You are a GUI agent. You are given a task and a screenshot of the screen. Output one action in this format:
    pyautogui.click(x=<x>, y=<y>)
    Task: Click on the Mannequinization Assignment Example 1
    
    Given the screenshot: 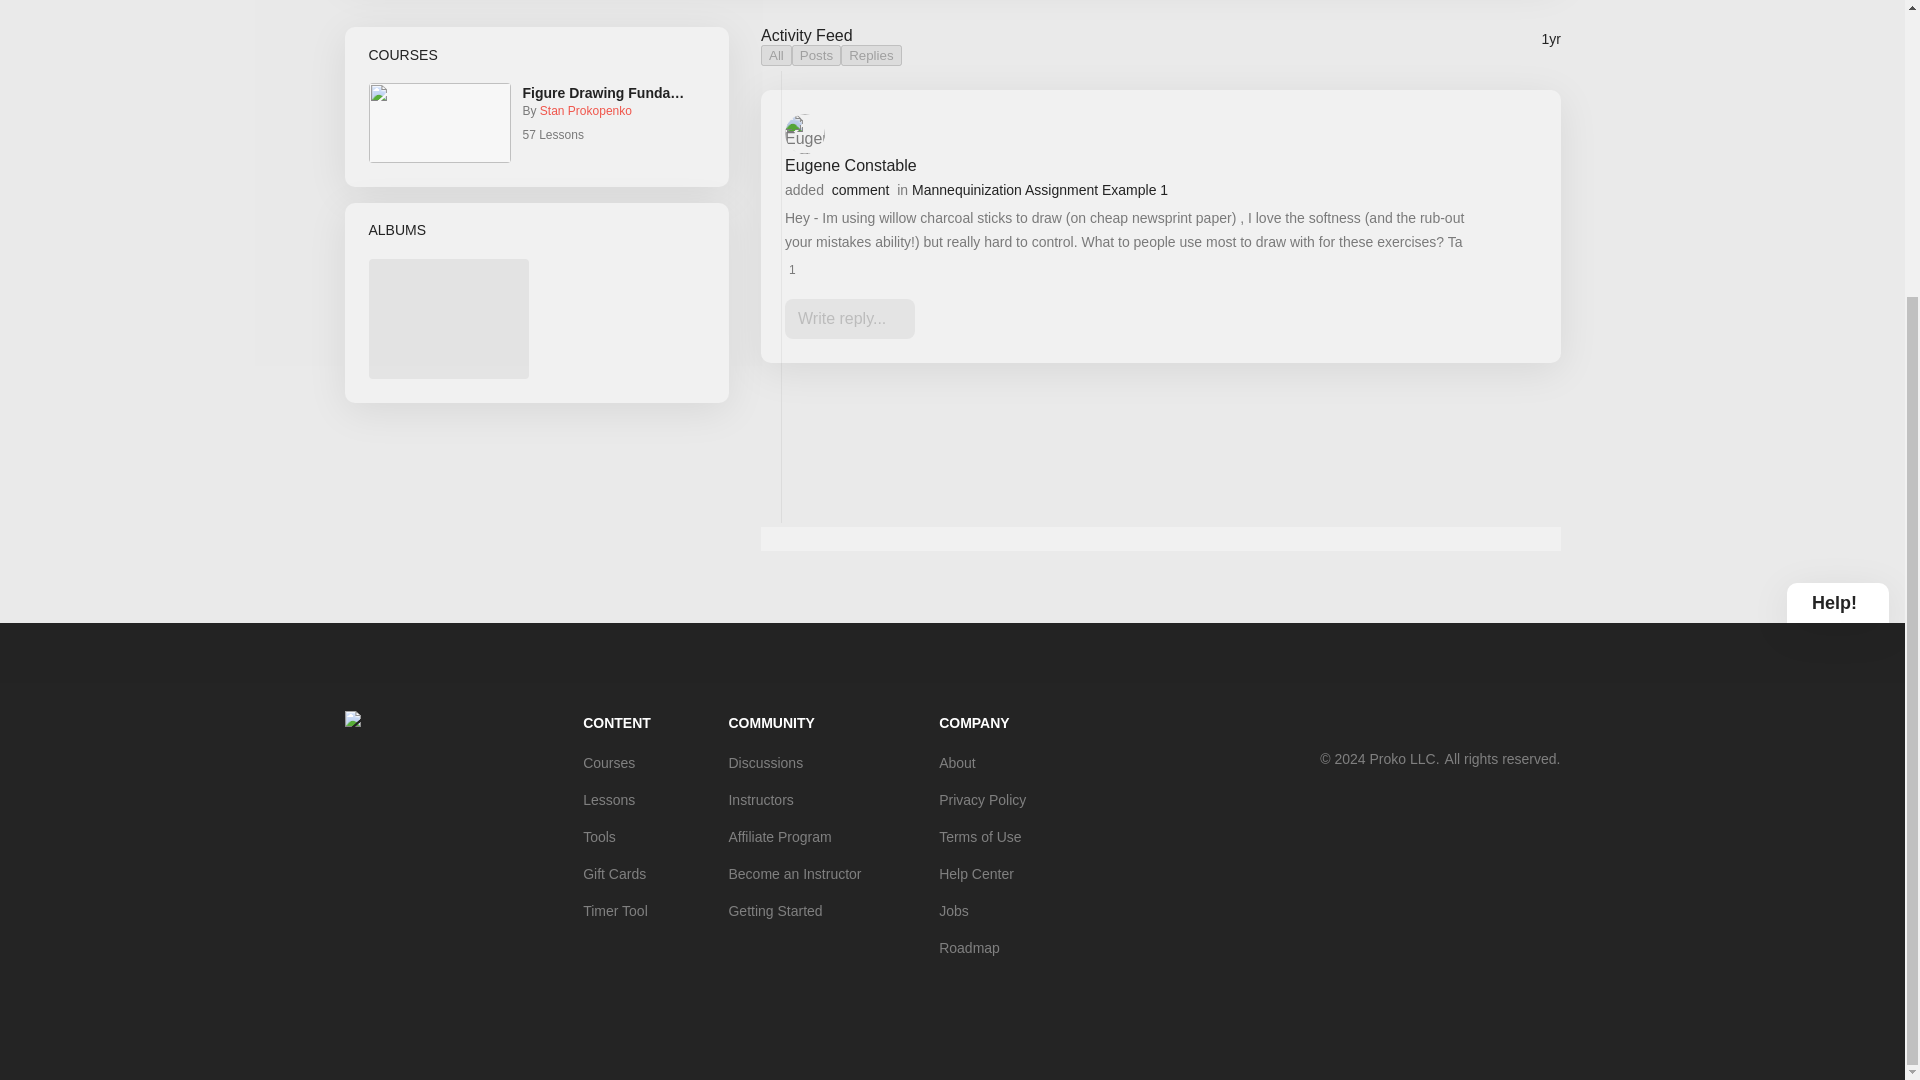 What is the action you would take?
    pyautogui.click(x=1136, y=190)
    